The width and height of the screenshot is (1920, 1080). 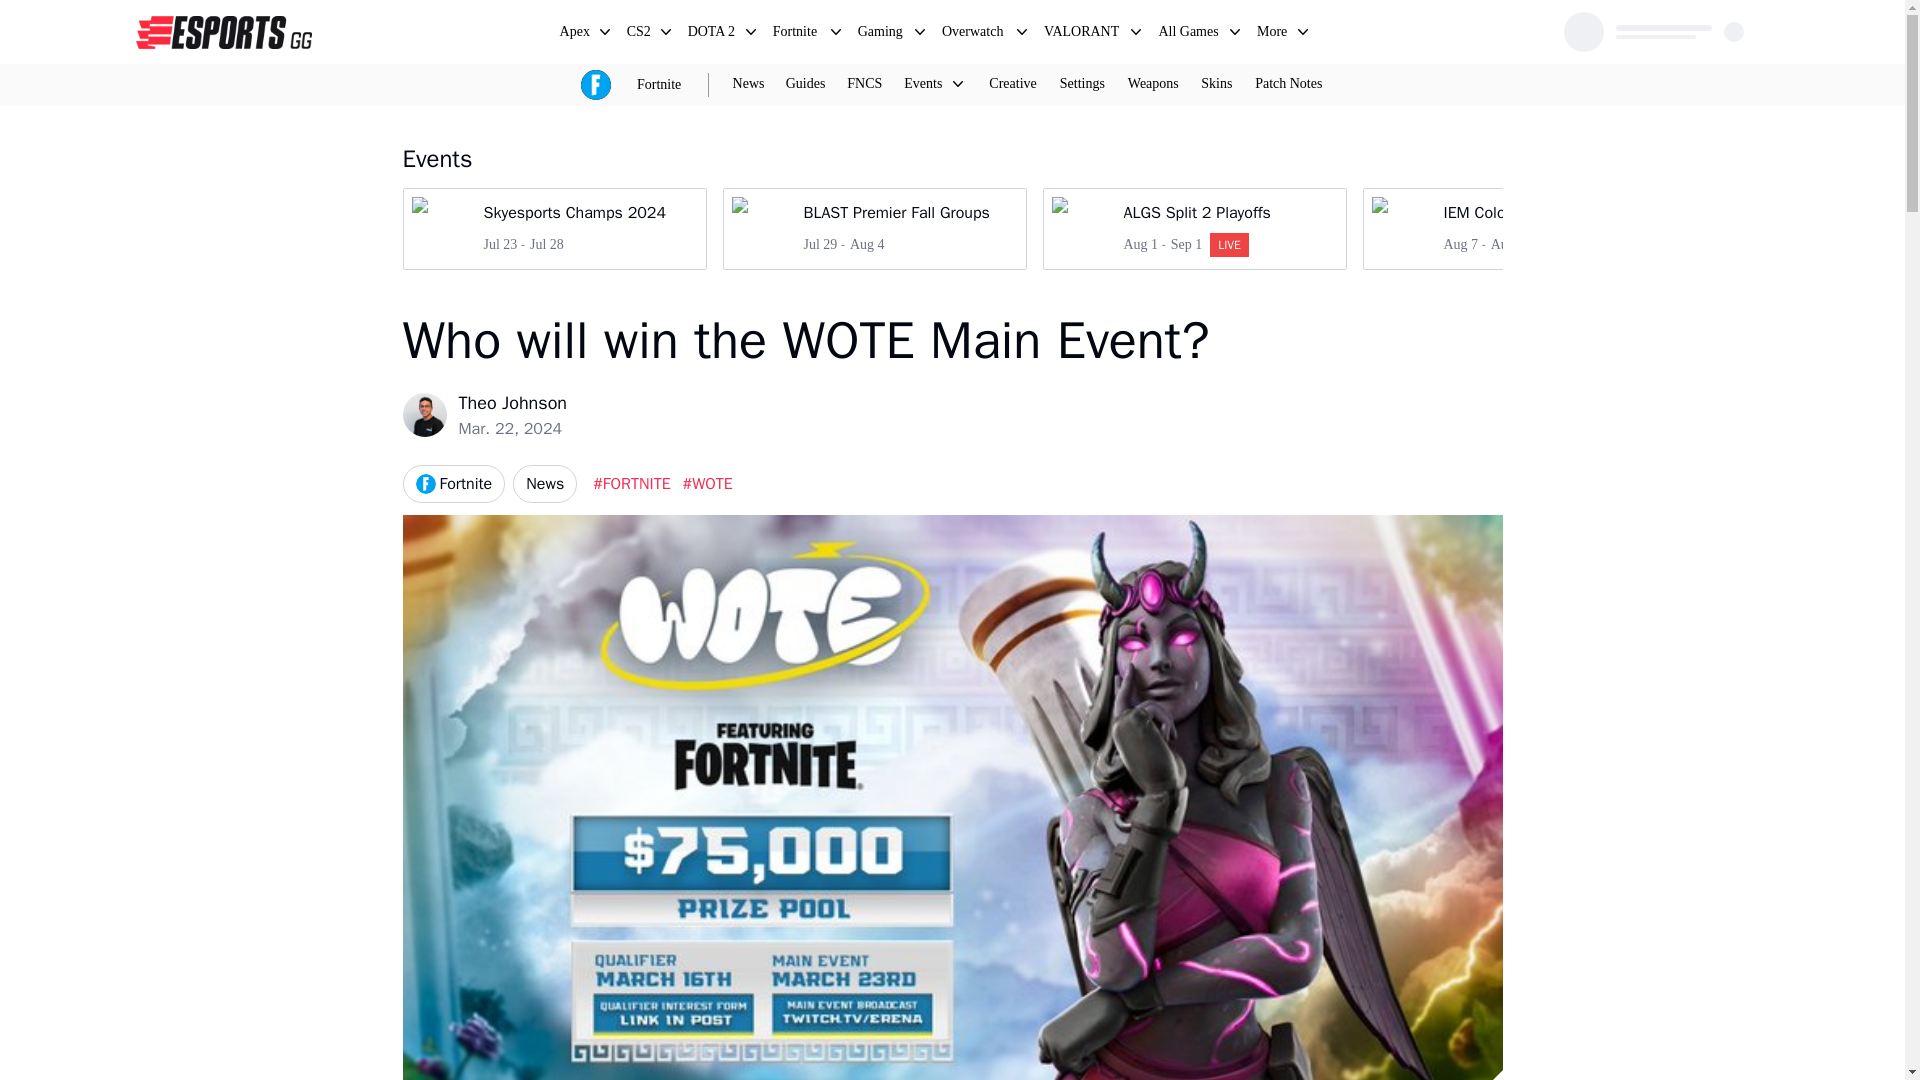 I want to click on All Games, so click(x=1189, y=34).